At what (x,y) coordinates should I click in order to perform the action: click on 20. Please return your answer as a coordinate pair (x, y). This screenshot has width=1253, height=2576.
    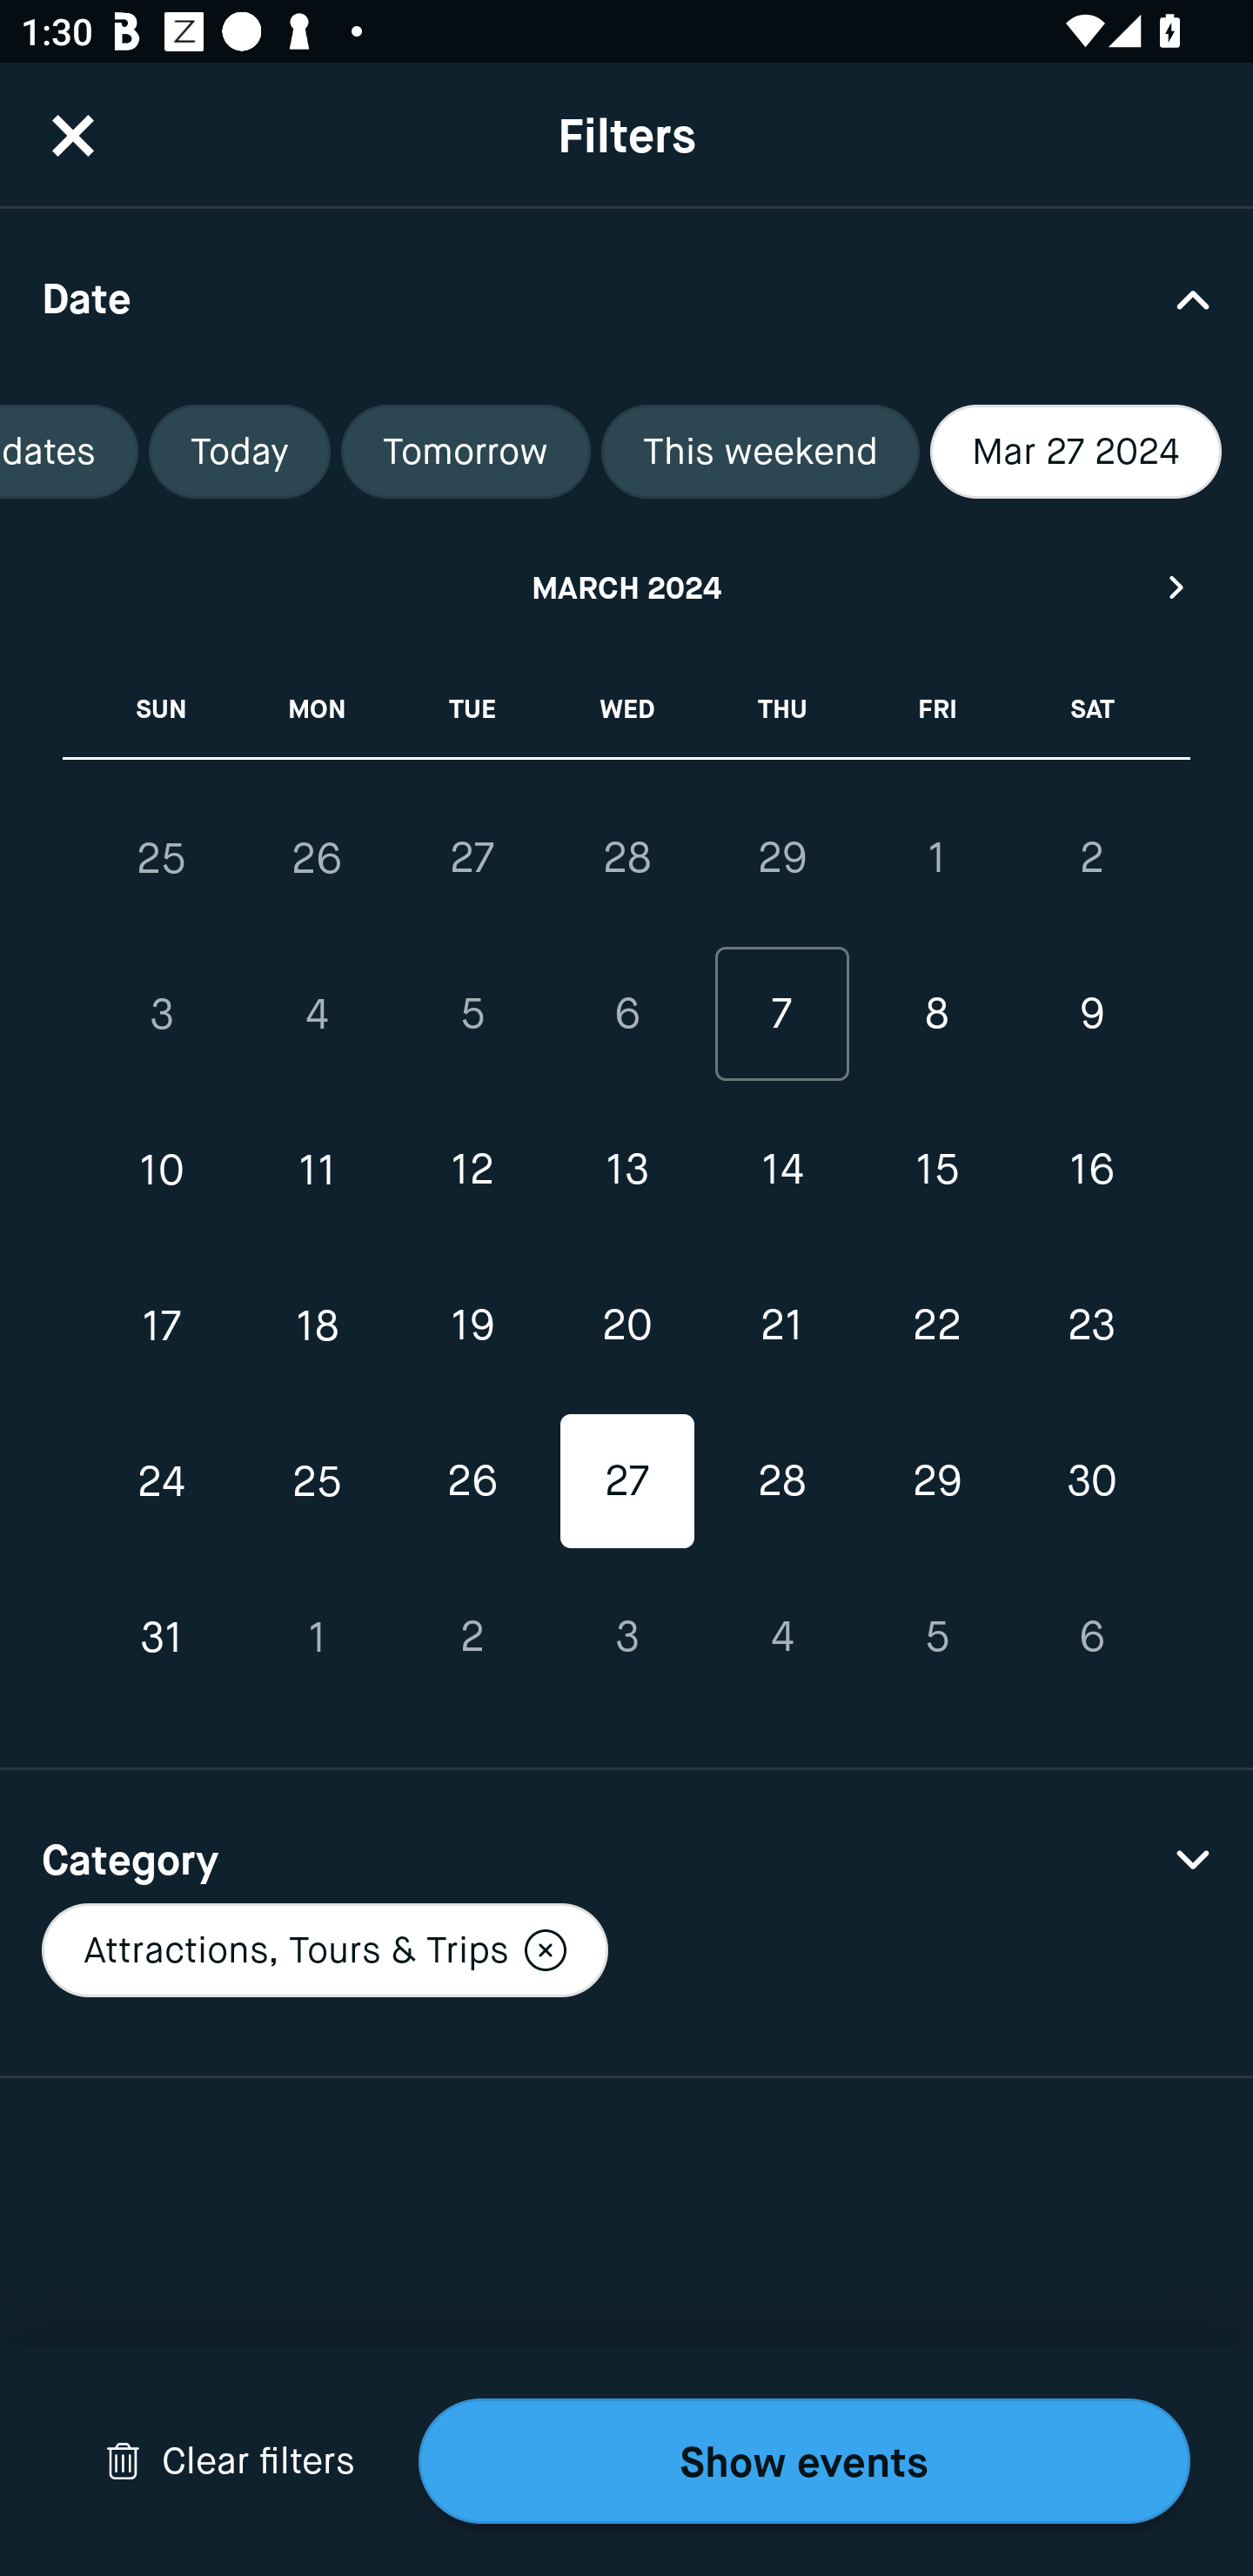
    Looking at the image, I should click on (626, 1325).